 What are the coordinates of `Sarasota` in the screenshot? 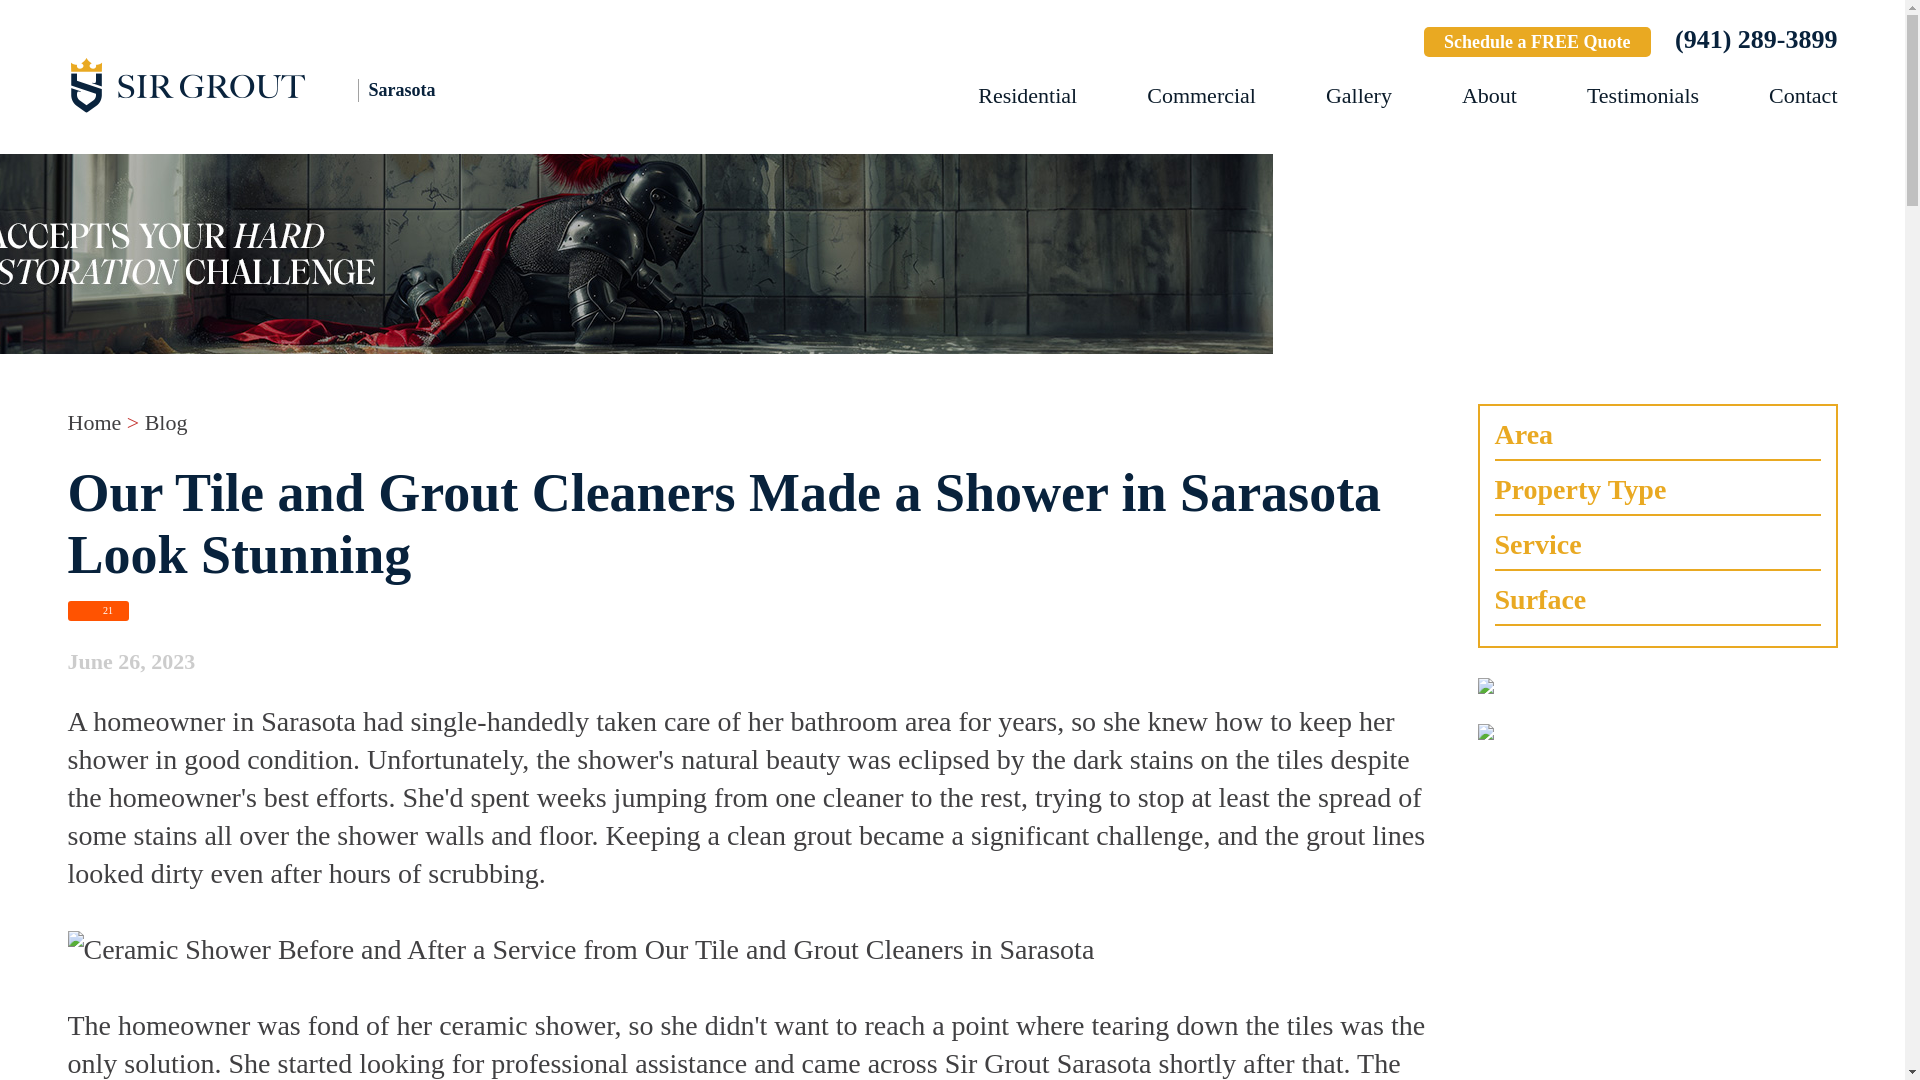 It's located at (288, 84).